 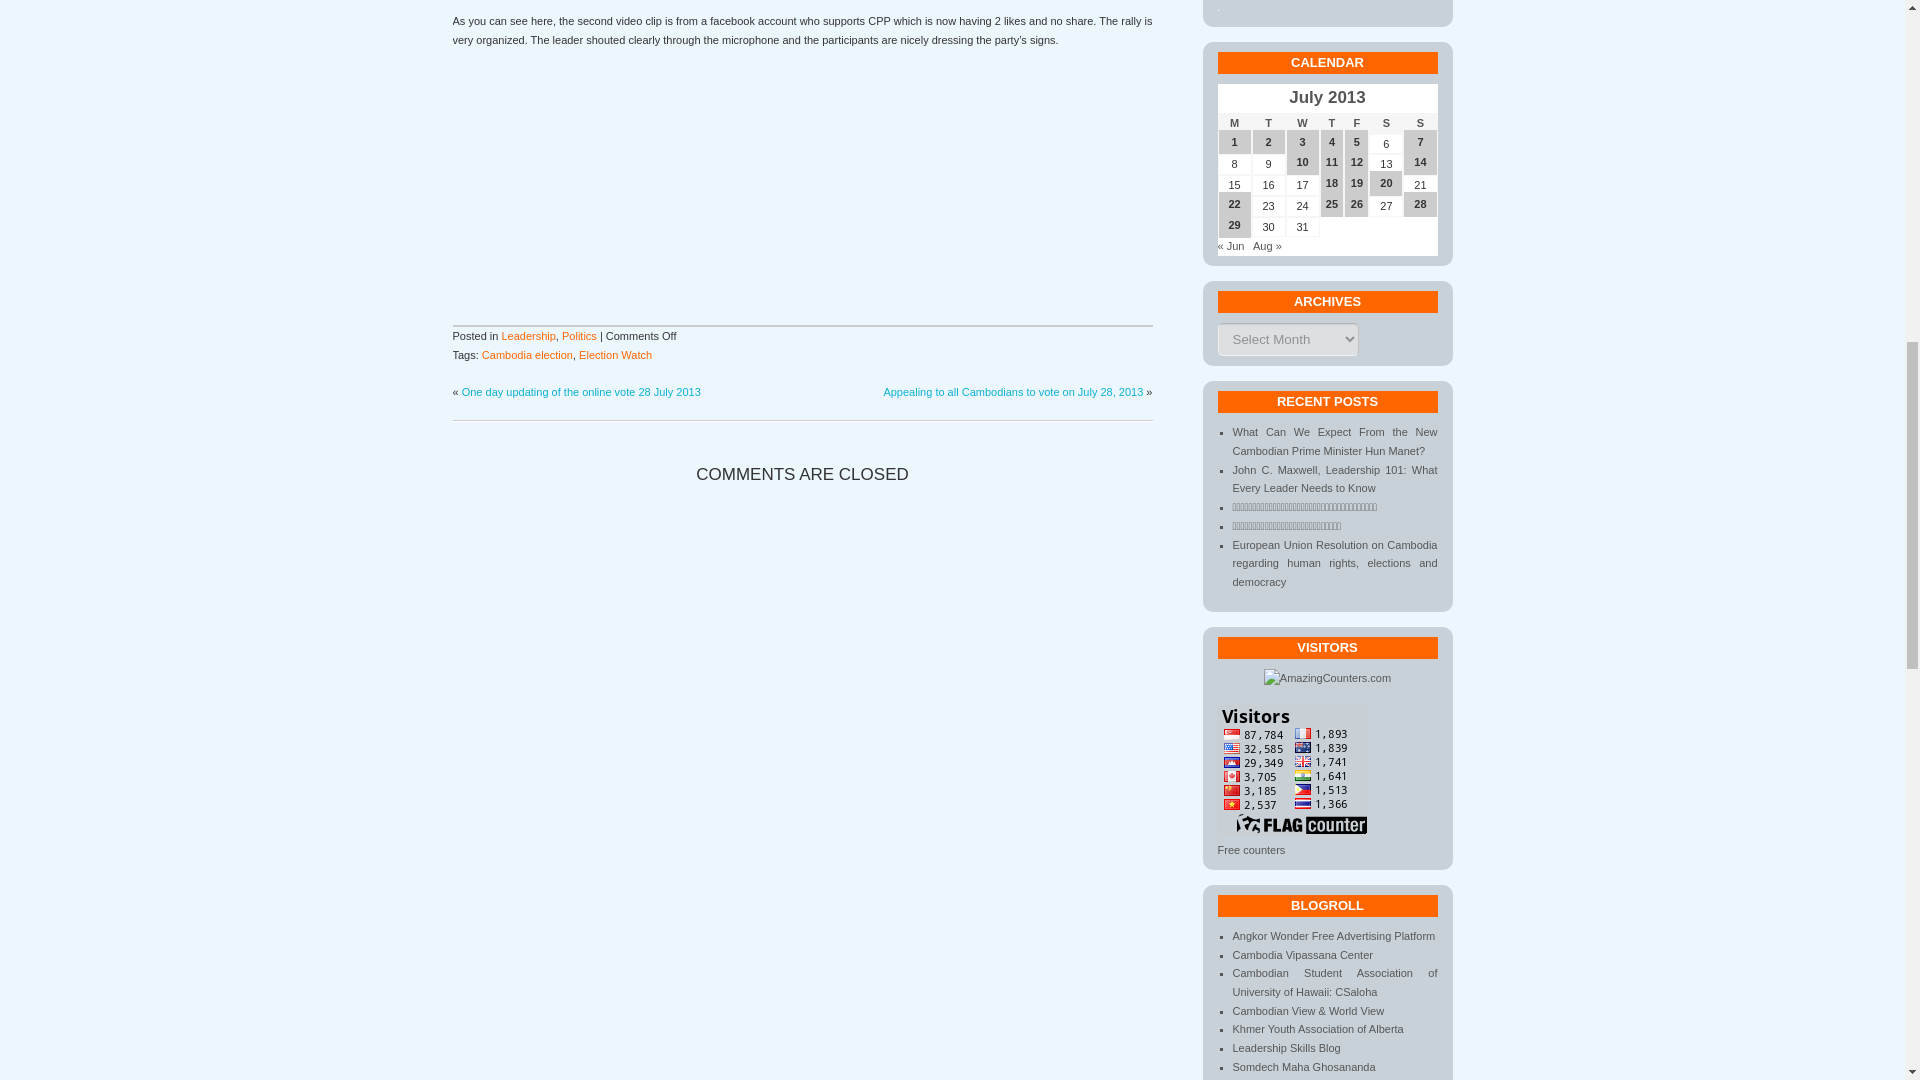 What do you see at coordinates (1303, 123) in the screenshot?
I see `Wednesday` at bounding box center [1303, 123].